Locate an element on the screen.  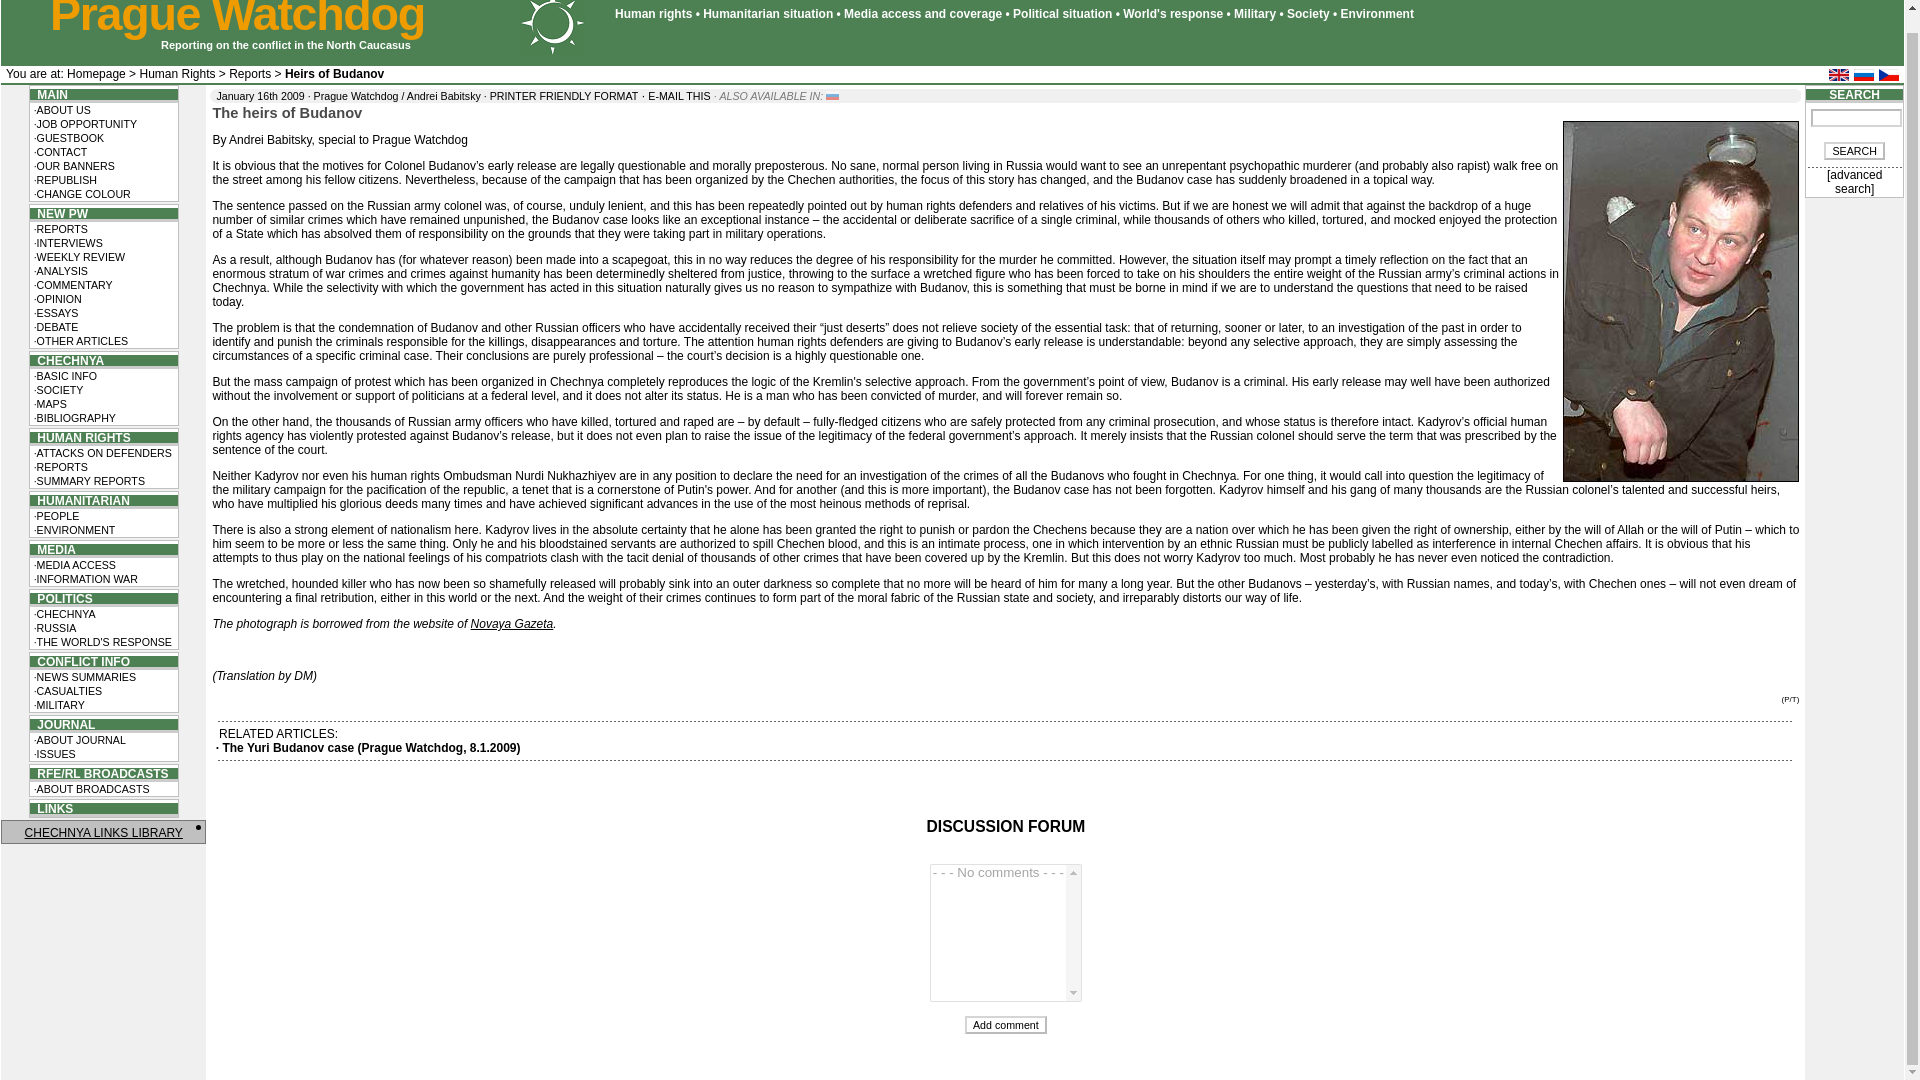
Human Rights is located at coordinates (176, 74).